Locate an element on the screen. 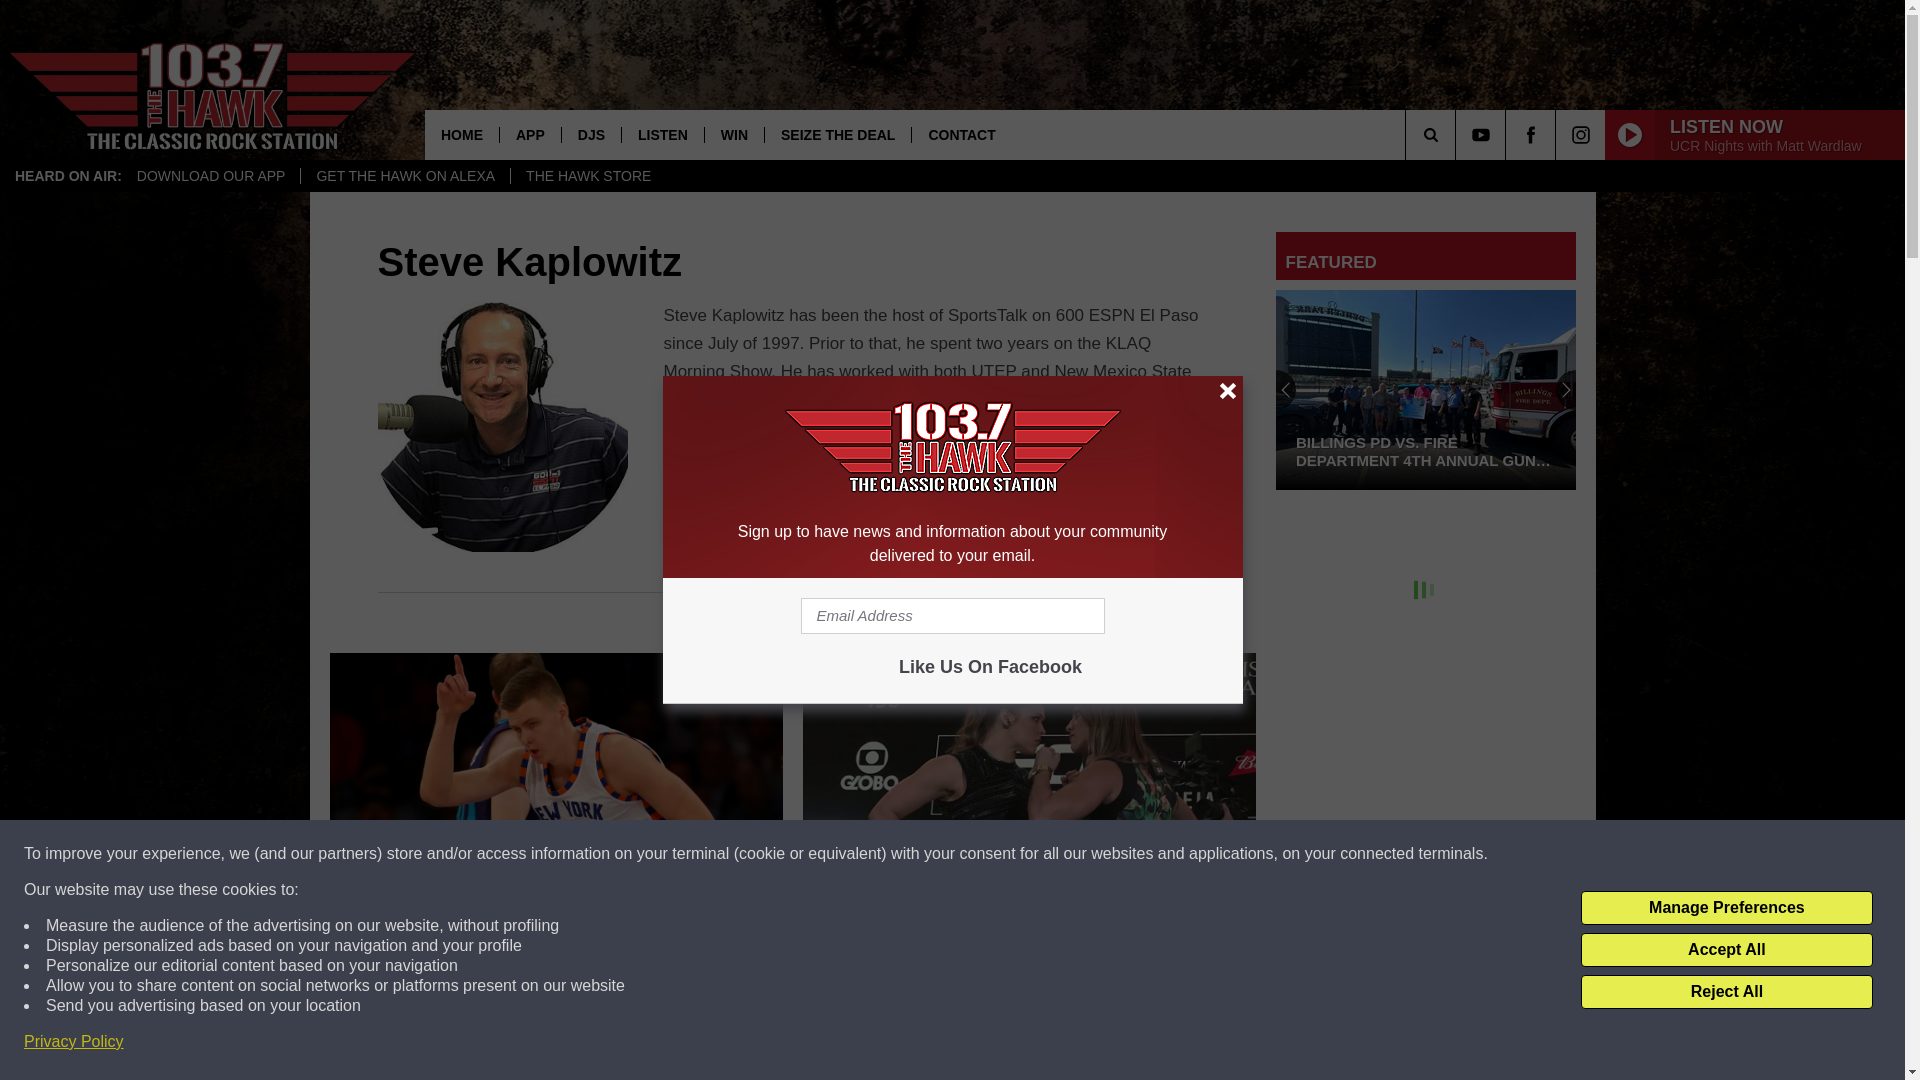  LISTEN is located at coordinates (662, 134).